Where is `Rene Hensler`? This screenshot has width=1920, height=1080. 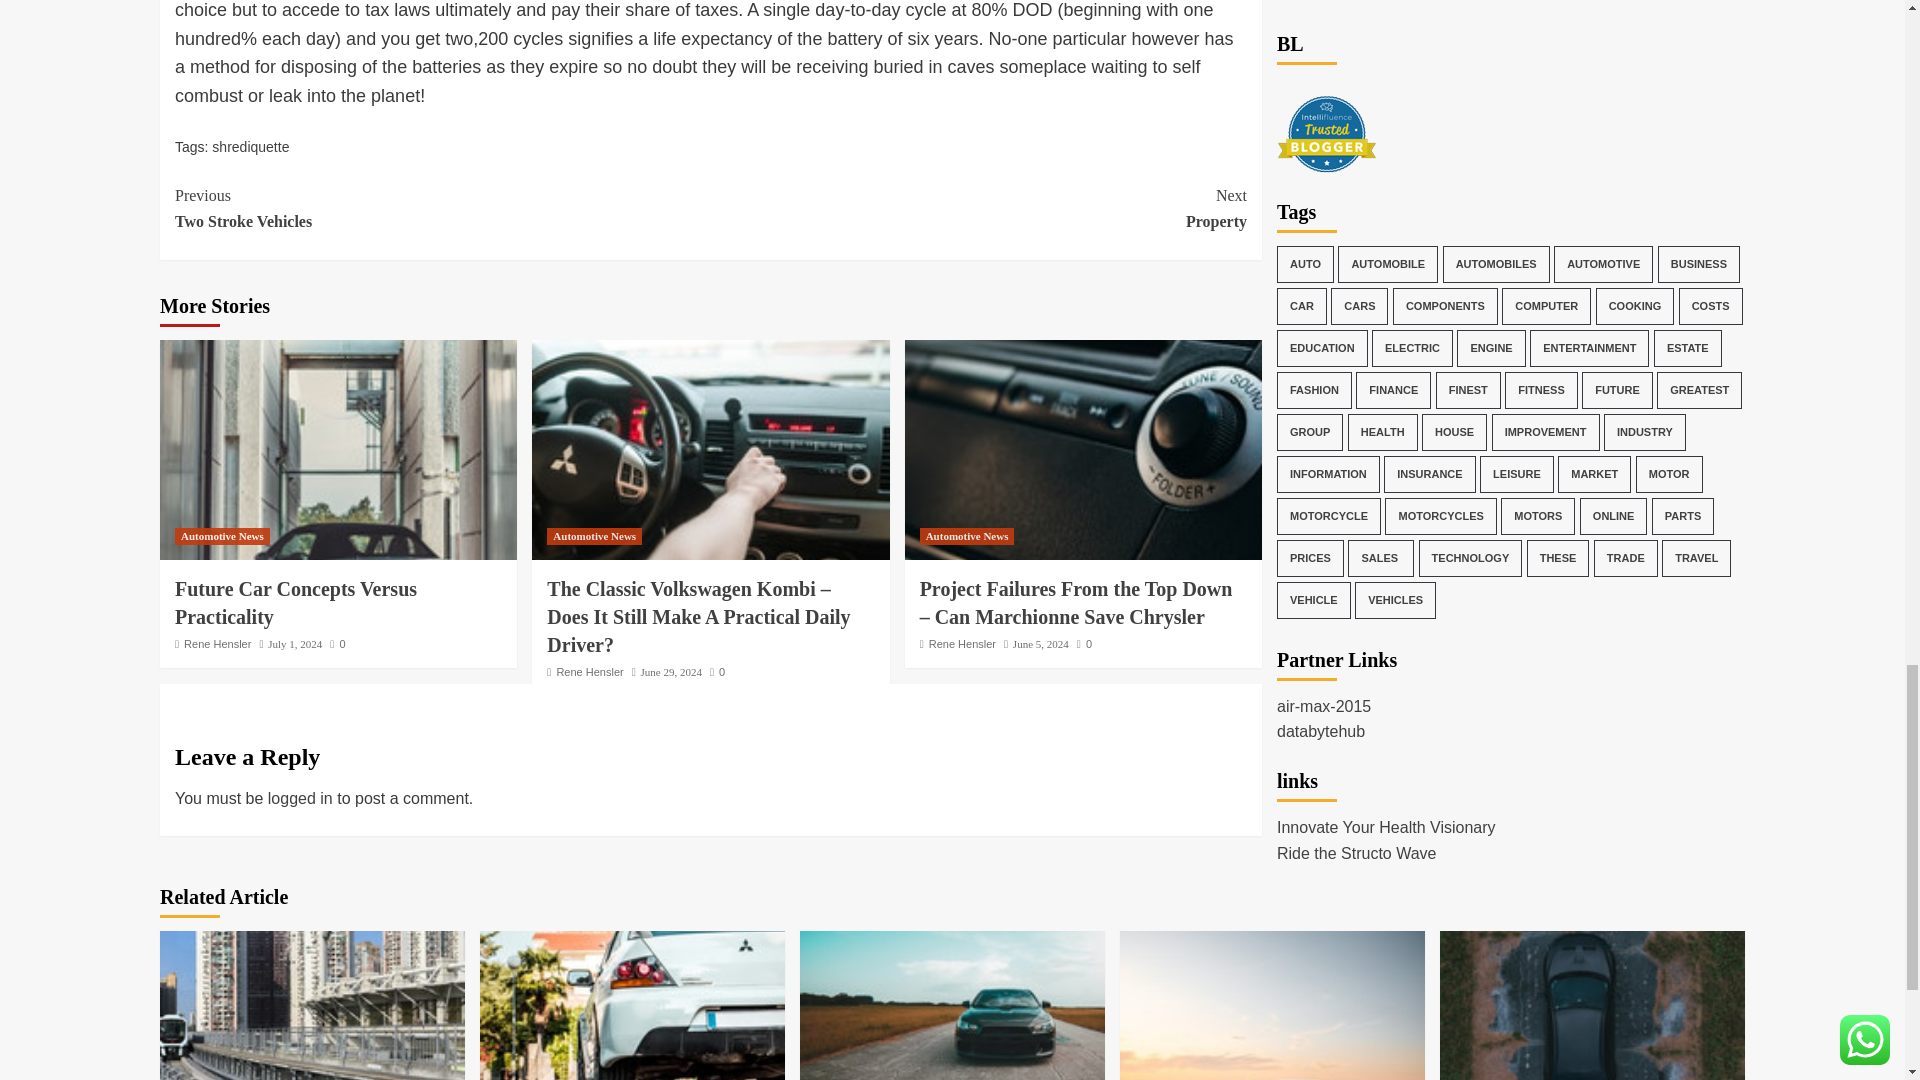 Rene Hensler is located at coordinates (589, 672).